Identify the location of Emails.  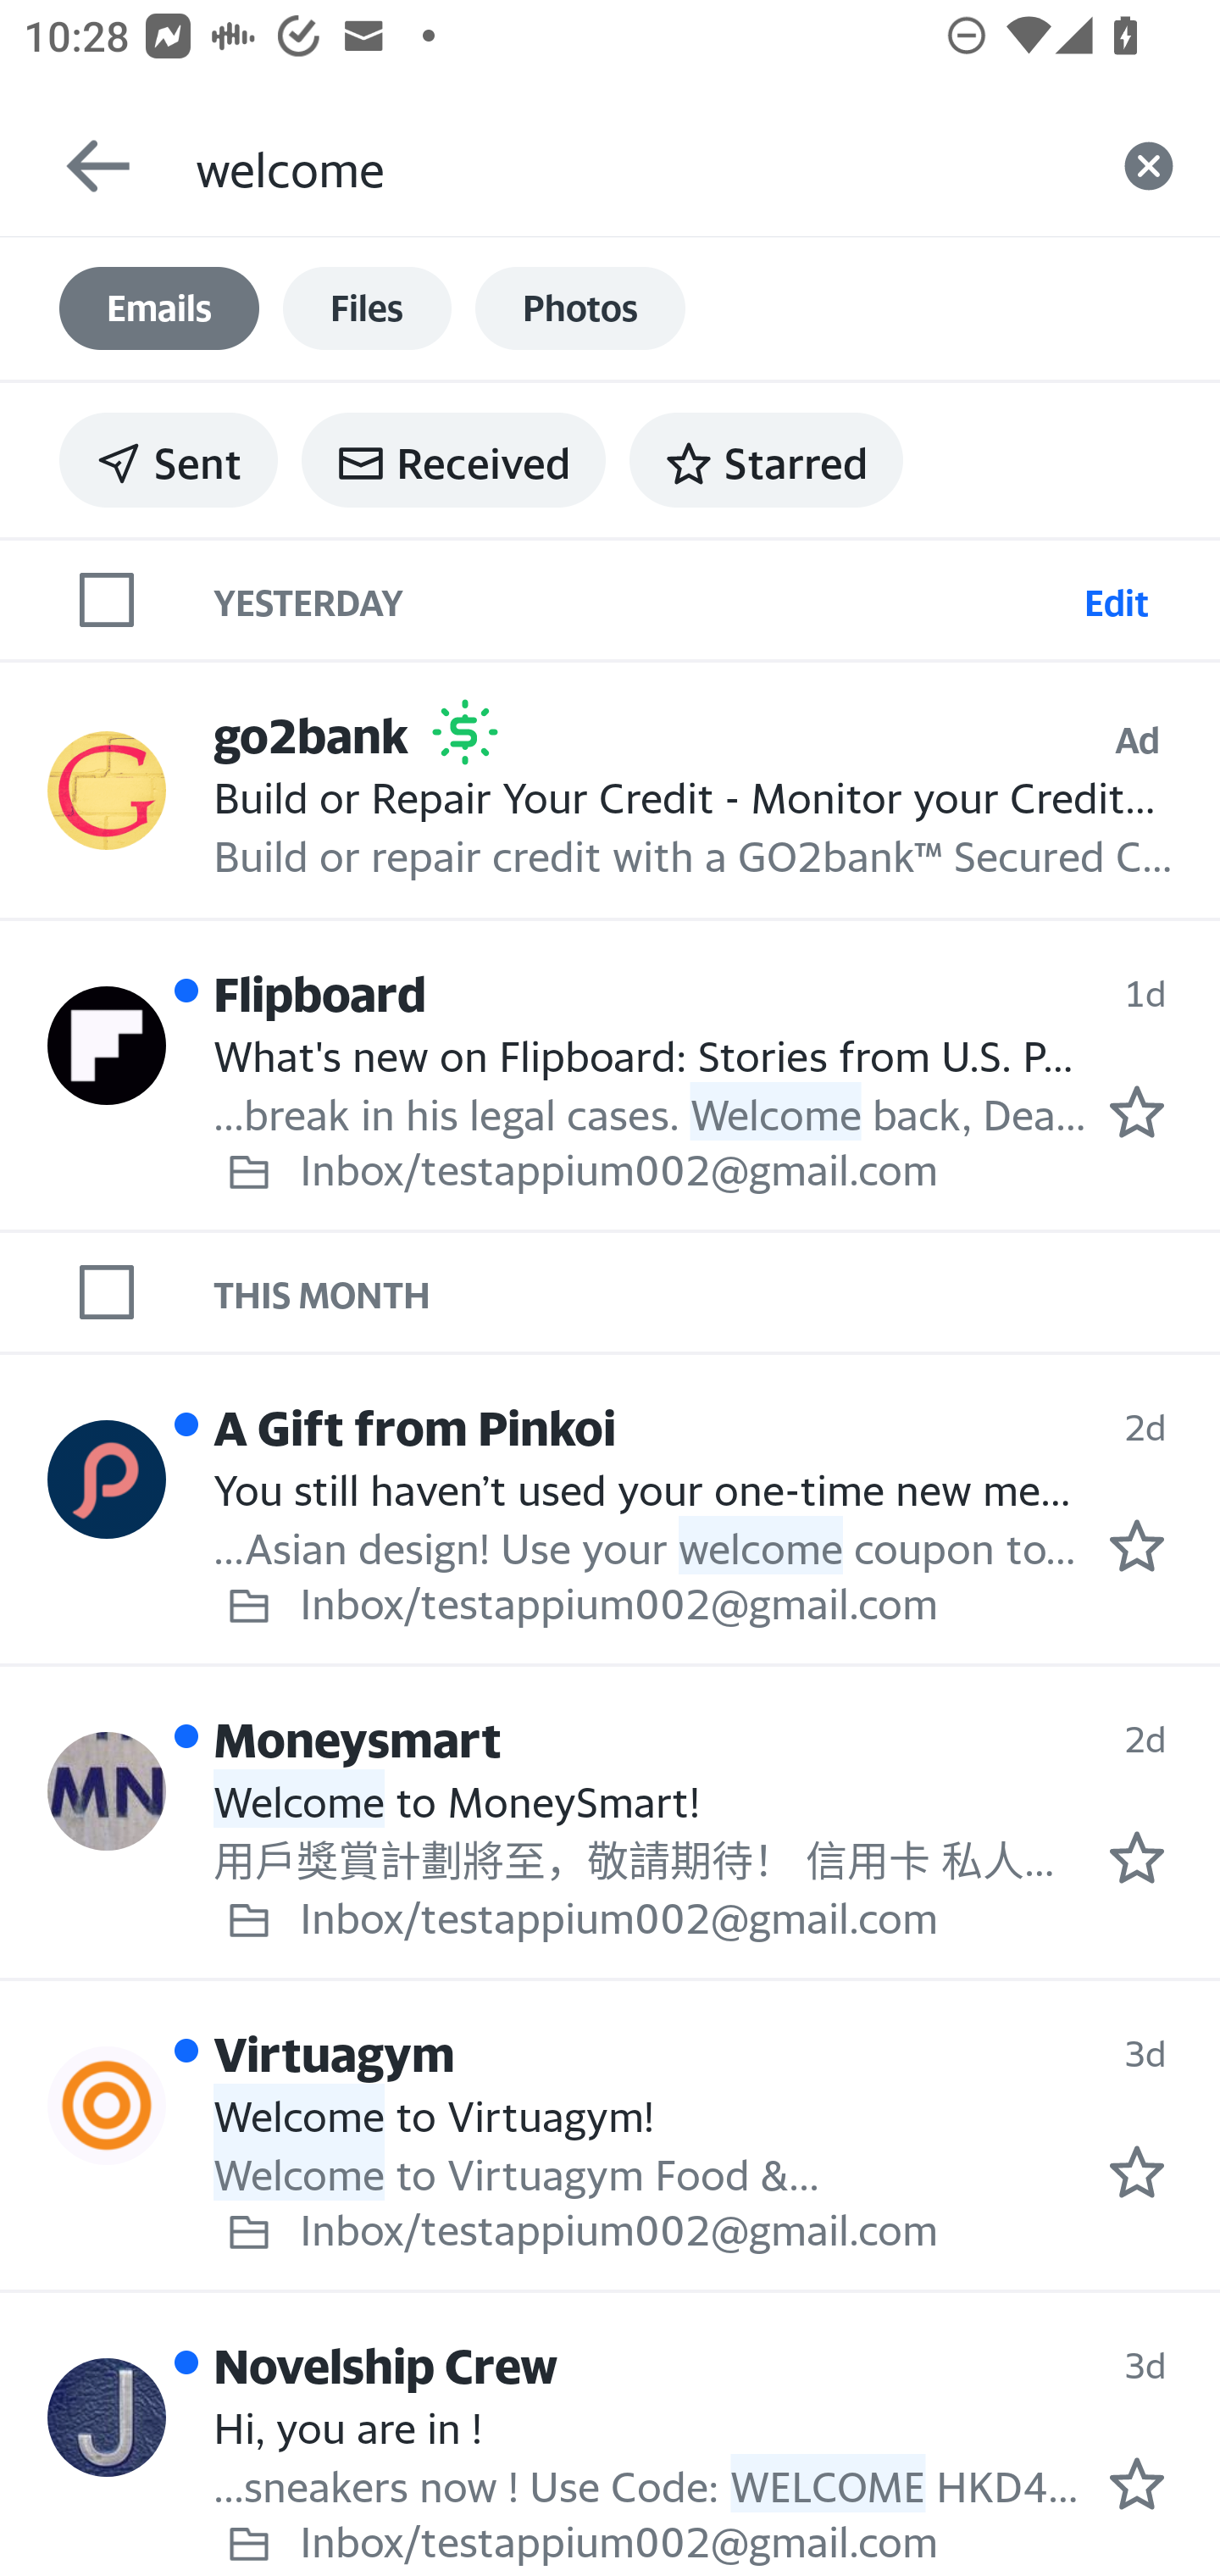
(159, 308).